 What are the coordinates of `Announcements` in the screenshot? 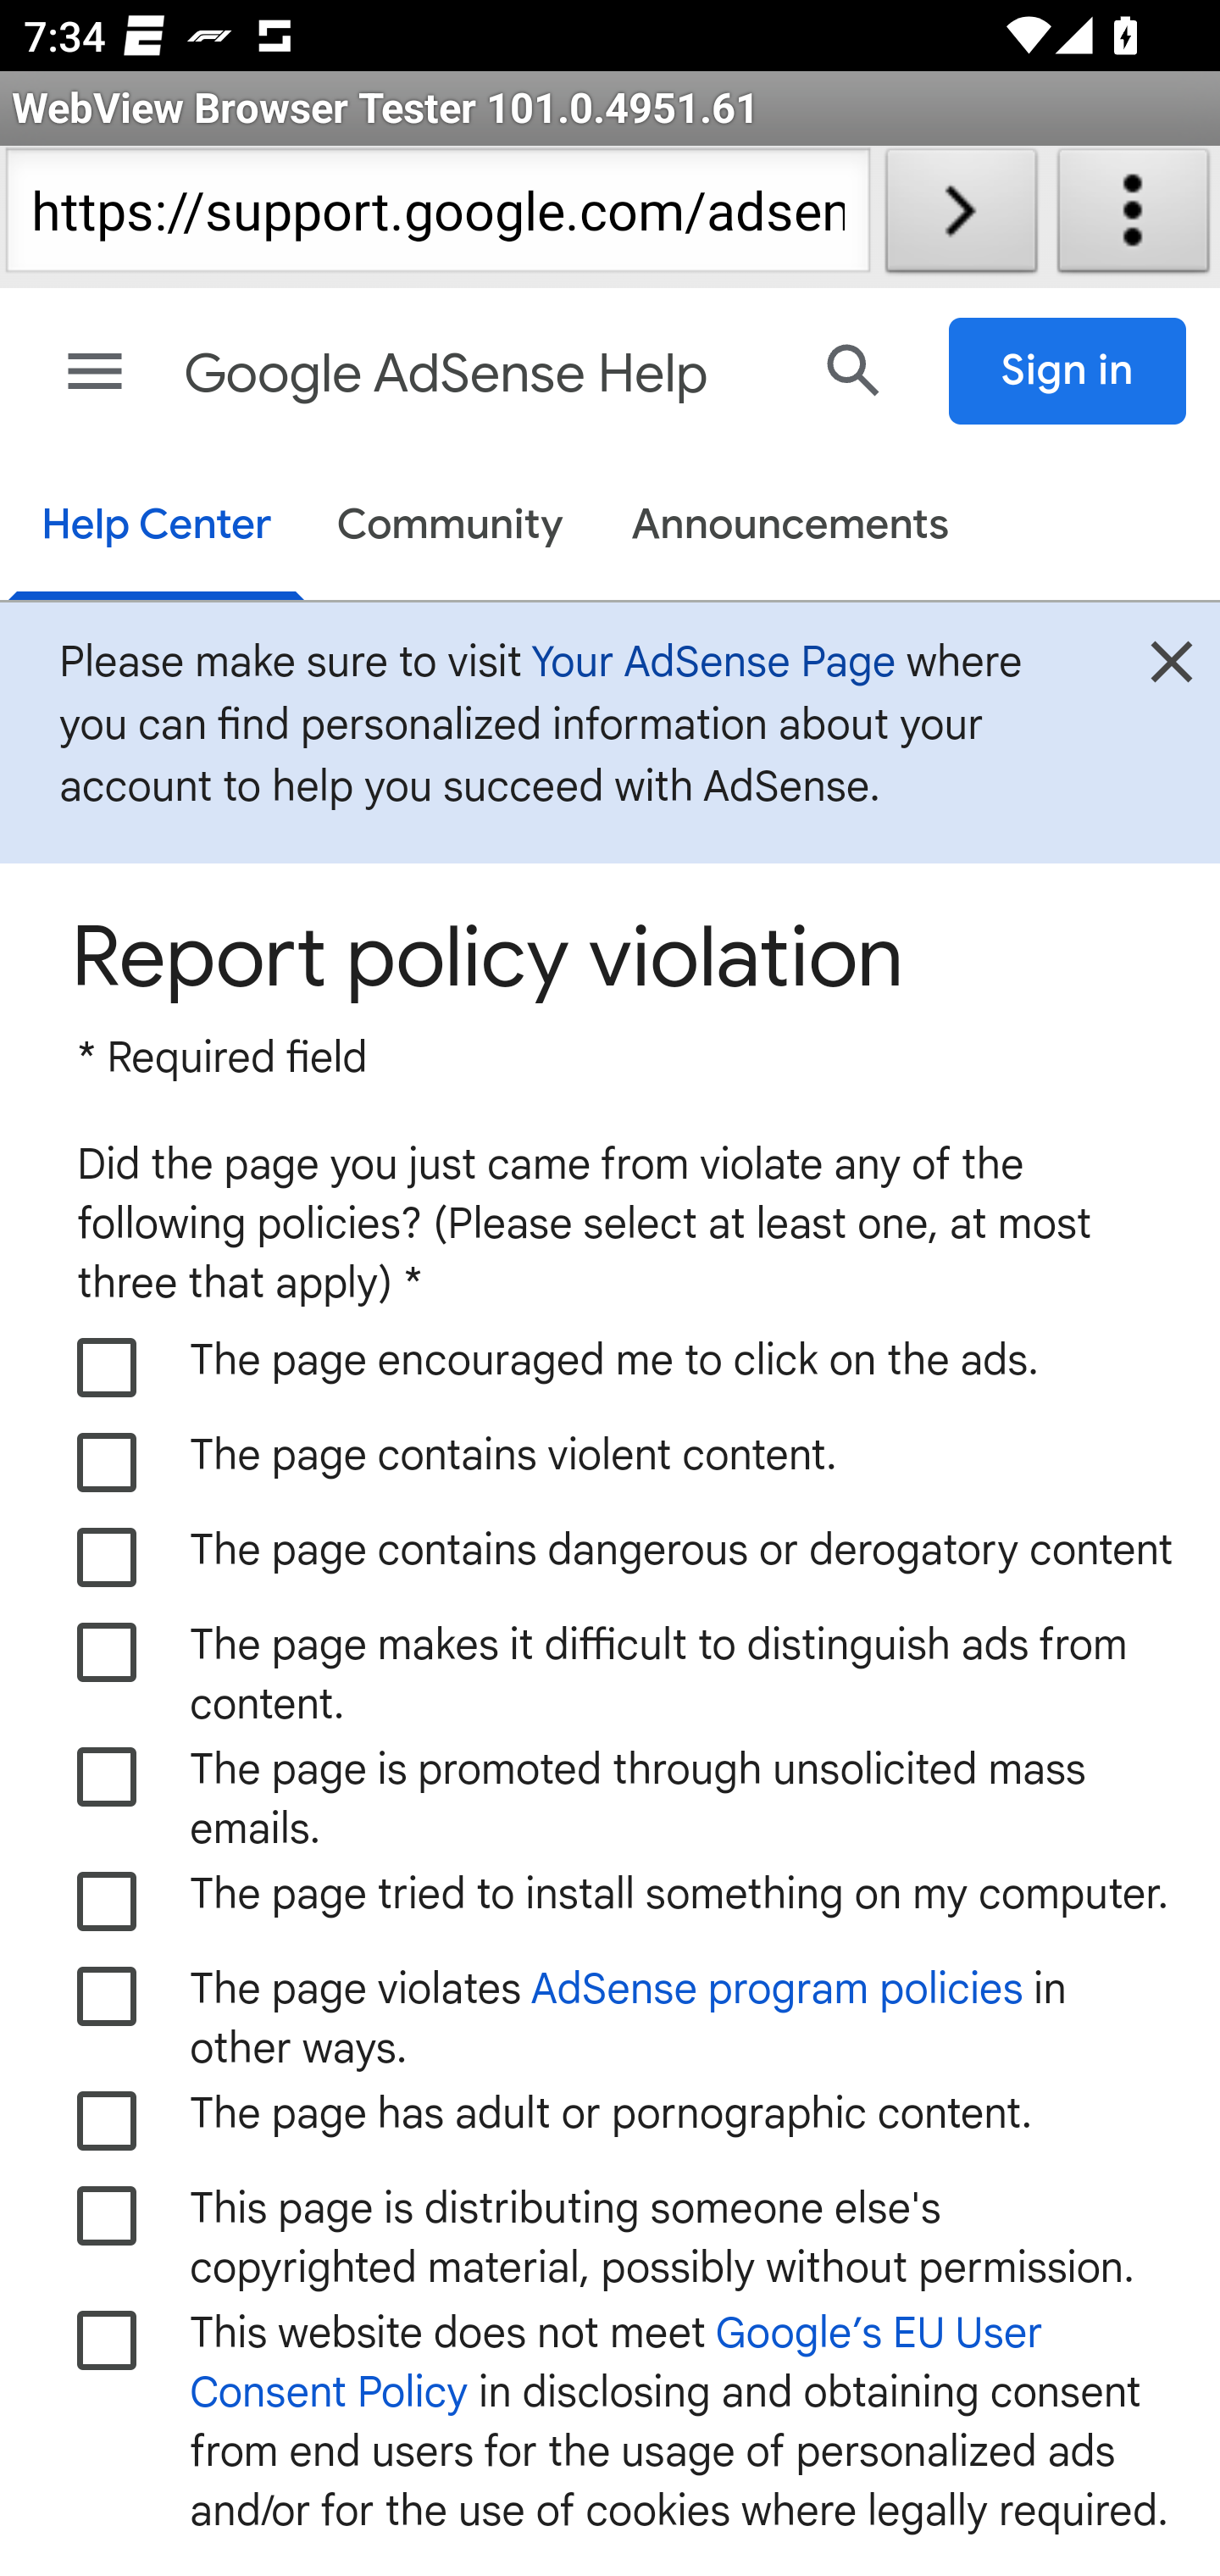 It's located at (790, 527).